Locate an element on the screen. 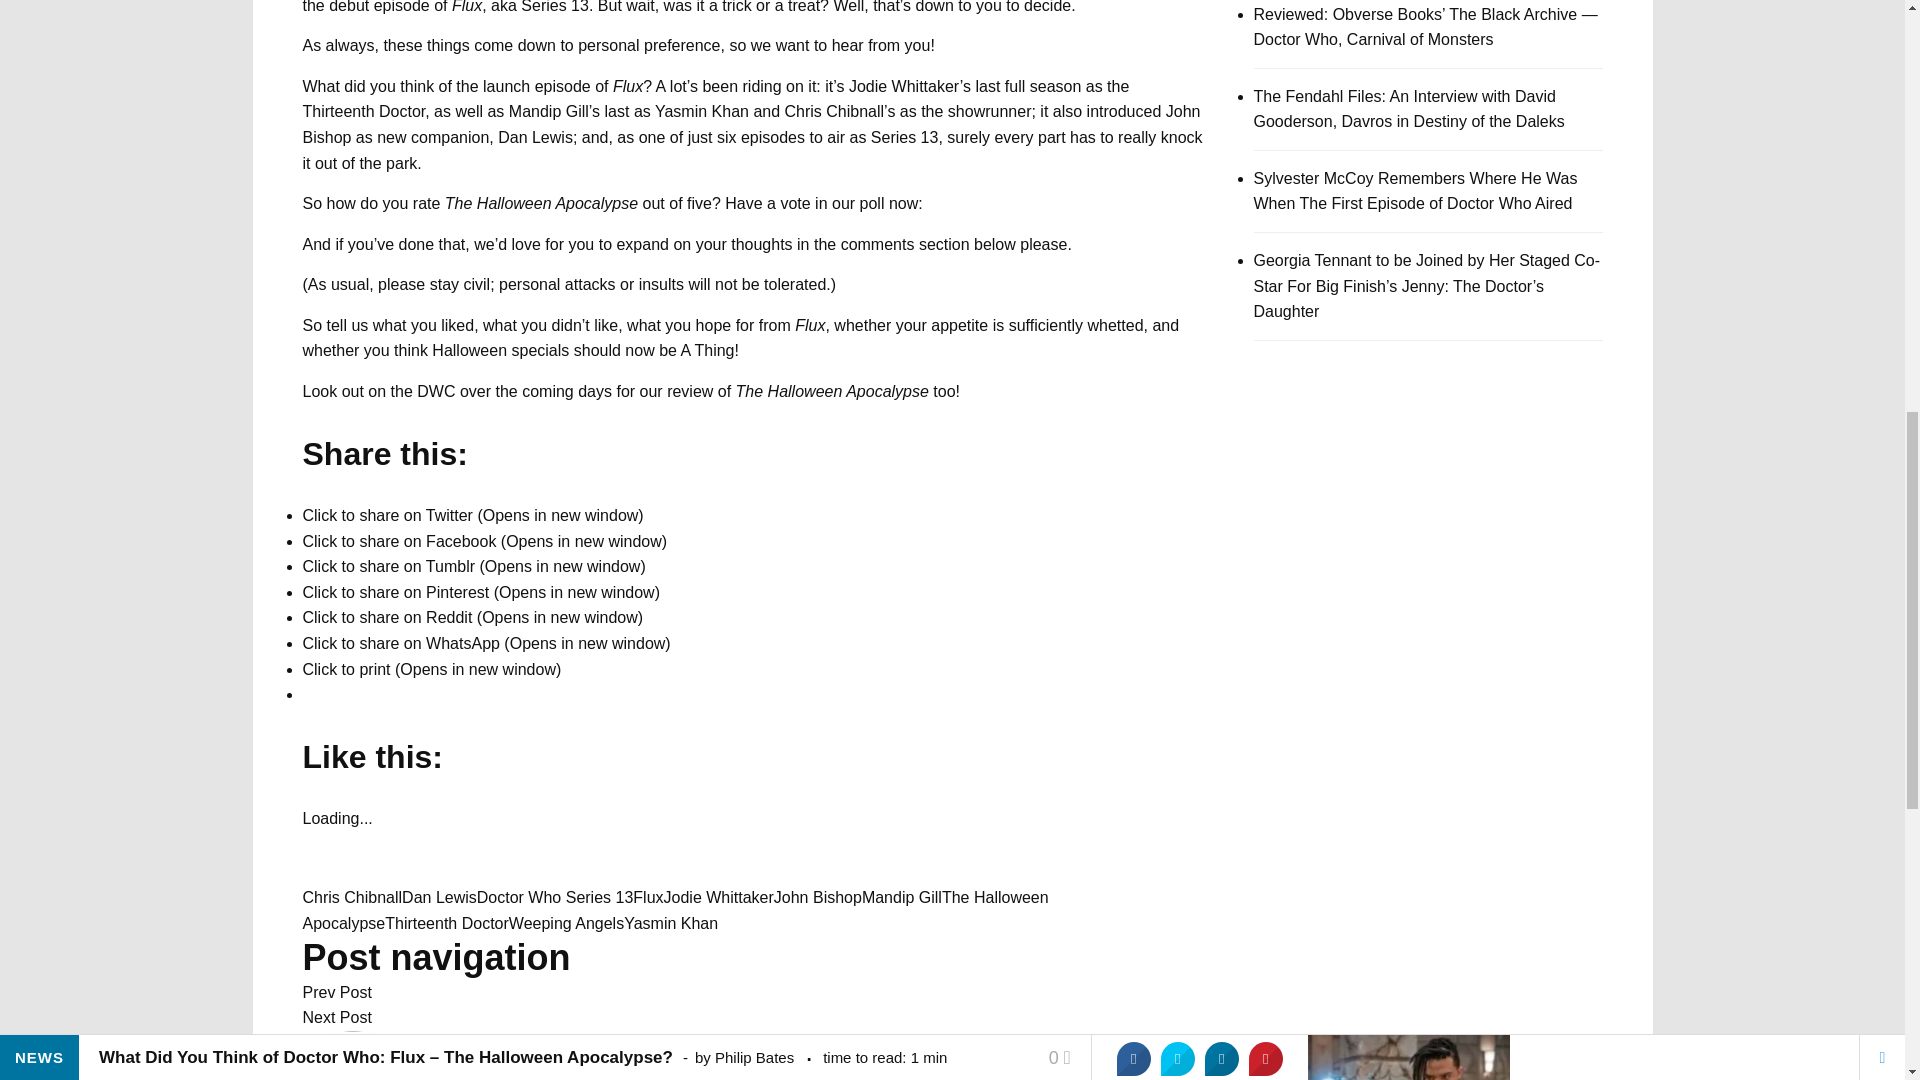  Click to share on WhatsApp is located at coordinates (486, 644).